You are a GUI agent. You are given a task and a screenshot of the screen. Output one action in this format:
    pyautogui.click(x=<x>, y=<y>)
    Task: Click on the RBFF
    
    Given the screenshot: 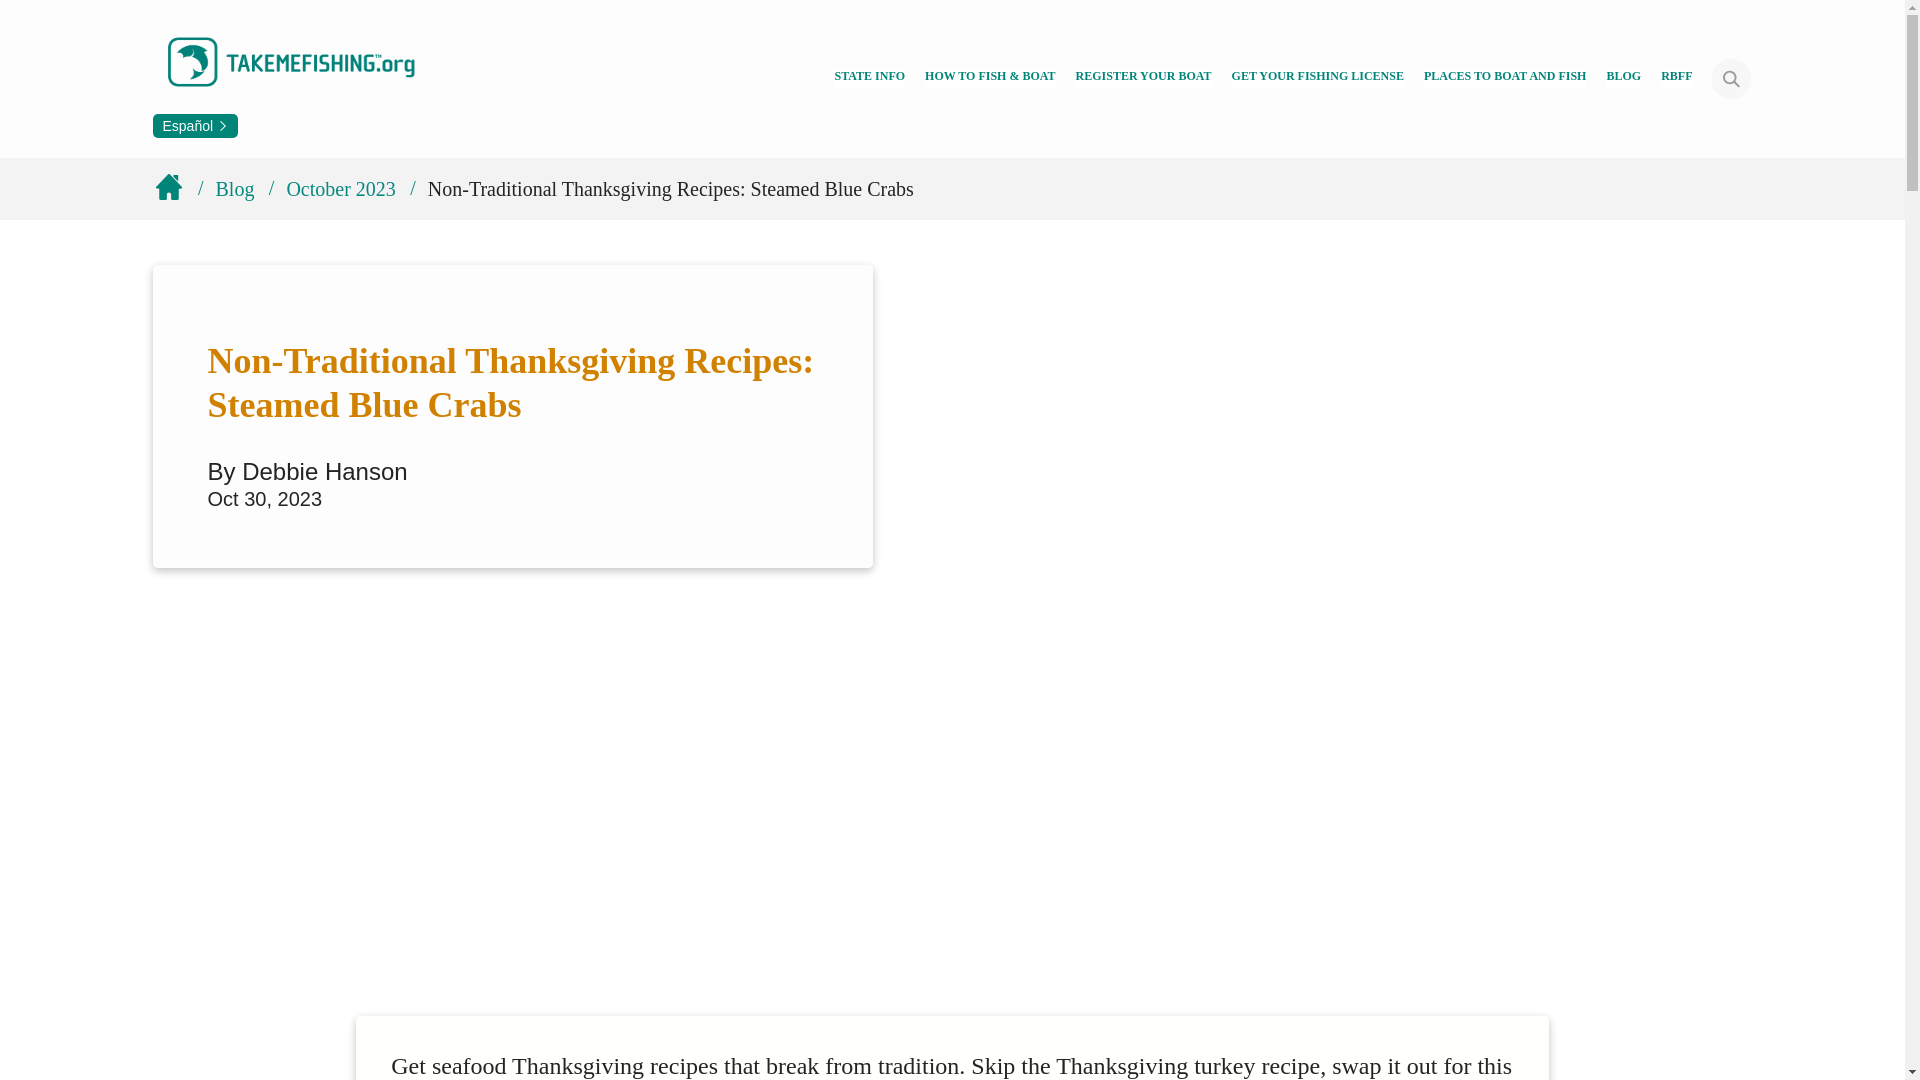 What is the action you would take?
    pyautogui.click(x=1676, y=78)
    